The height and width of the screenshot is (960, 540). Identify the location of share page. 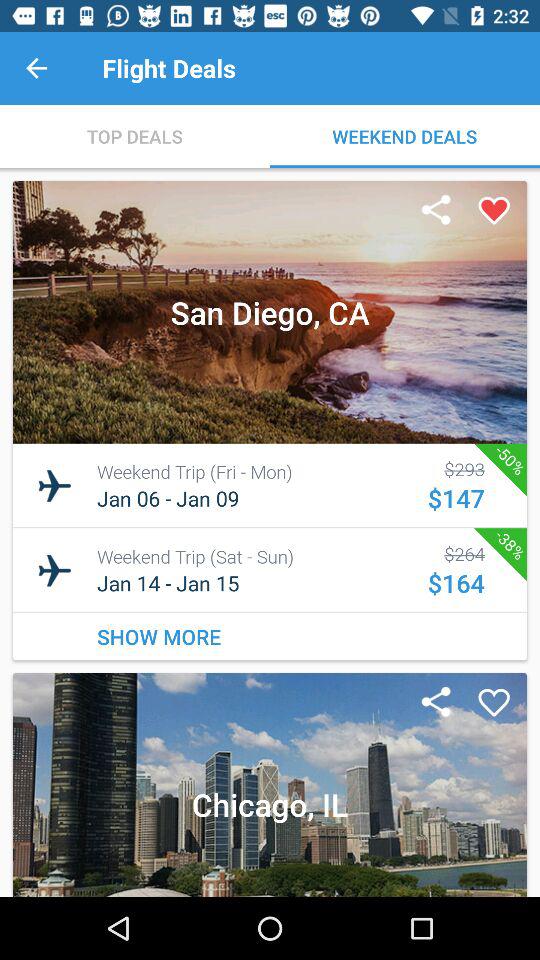
(436, 211).